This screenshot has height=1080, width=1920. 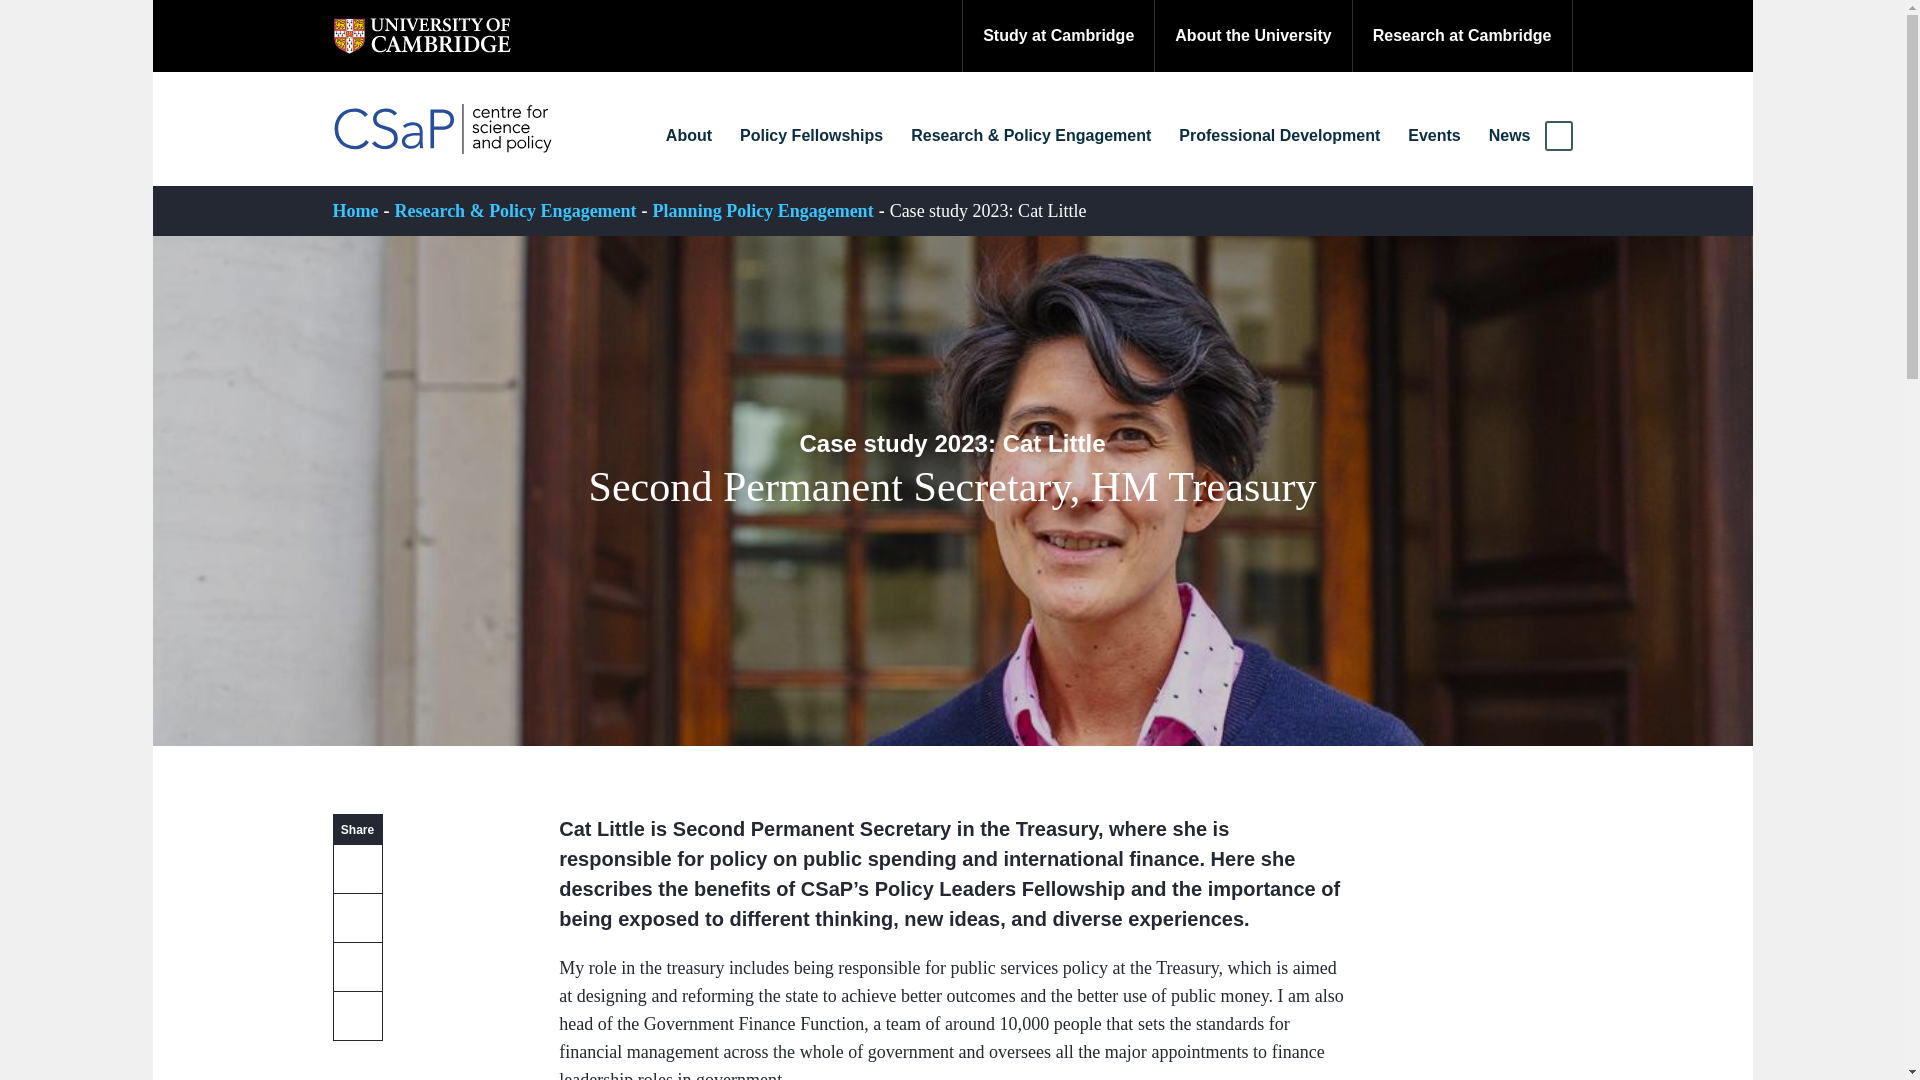 I want to click on Professional Development, so click(x=1280, y=136).